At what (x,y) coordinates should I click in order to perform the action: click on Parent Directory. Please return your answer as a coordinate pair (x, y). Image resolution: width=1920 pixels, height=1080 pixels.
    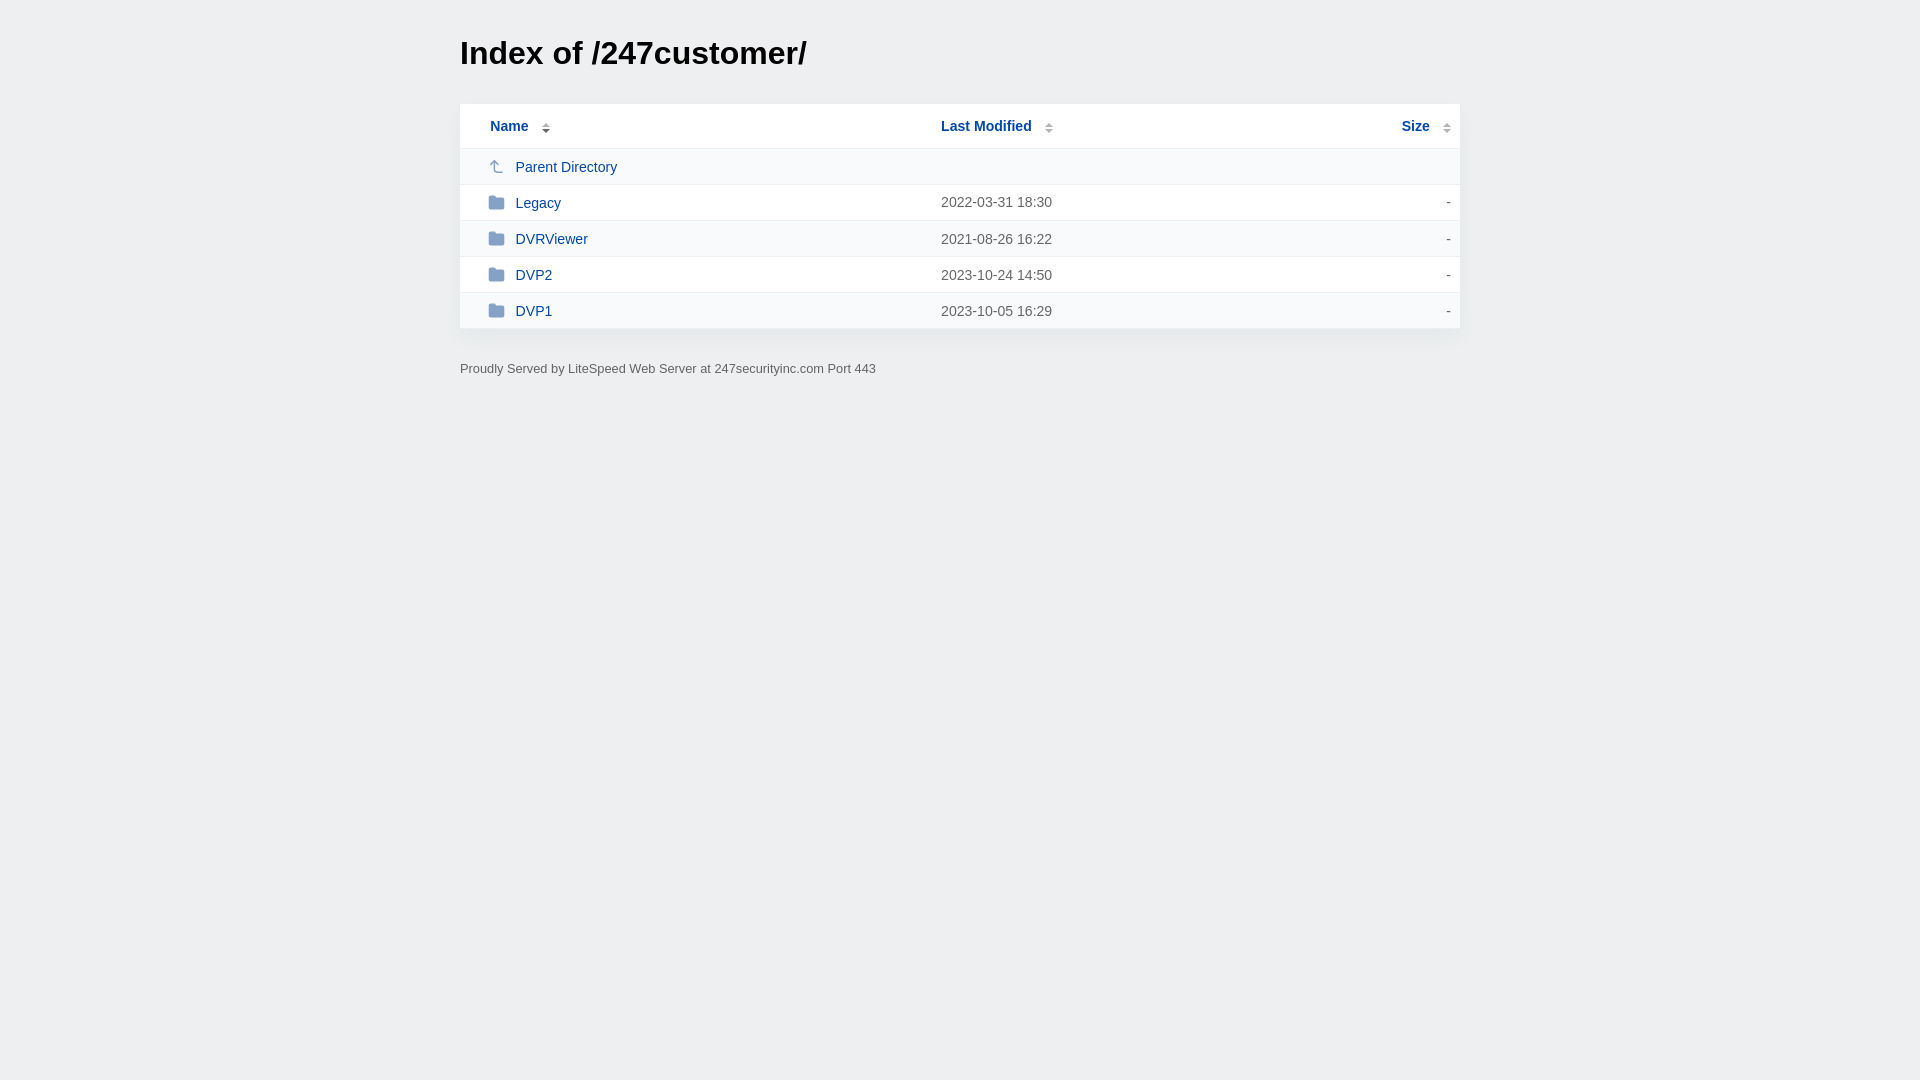
    Looking at the image, I should click on (706, 166).